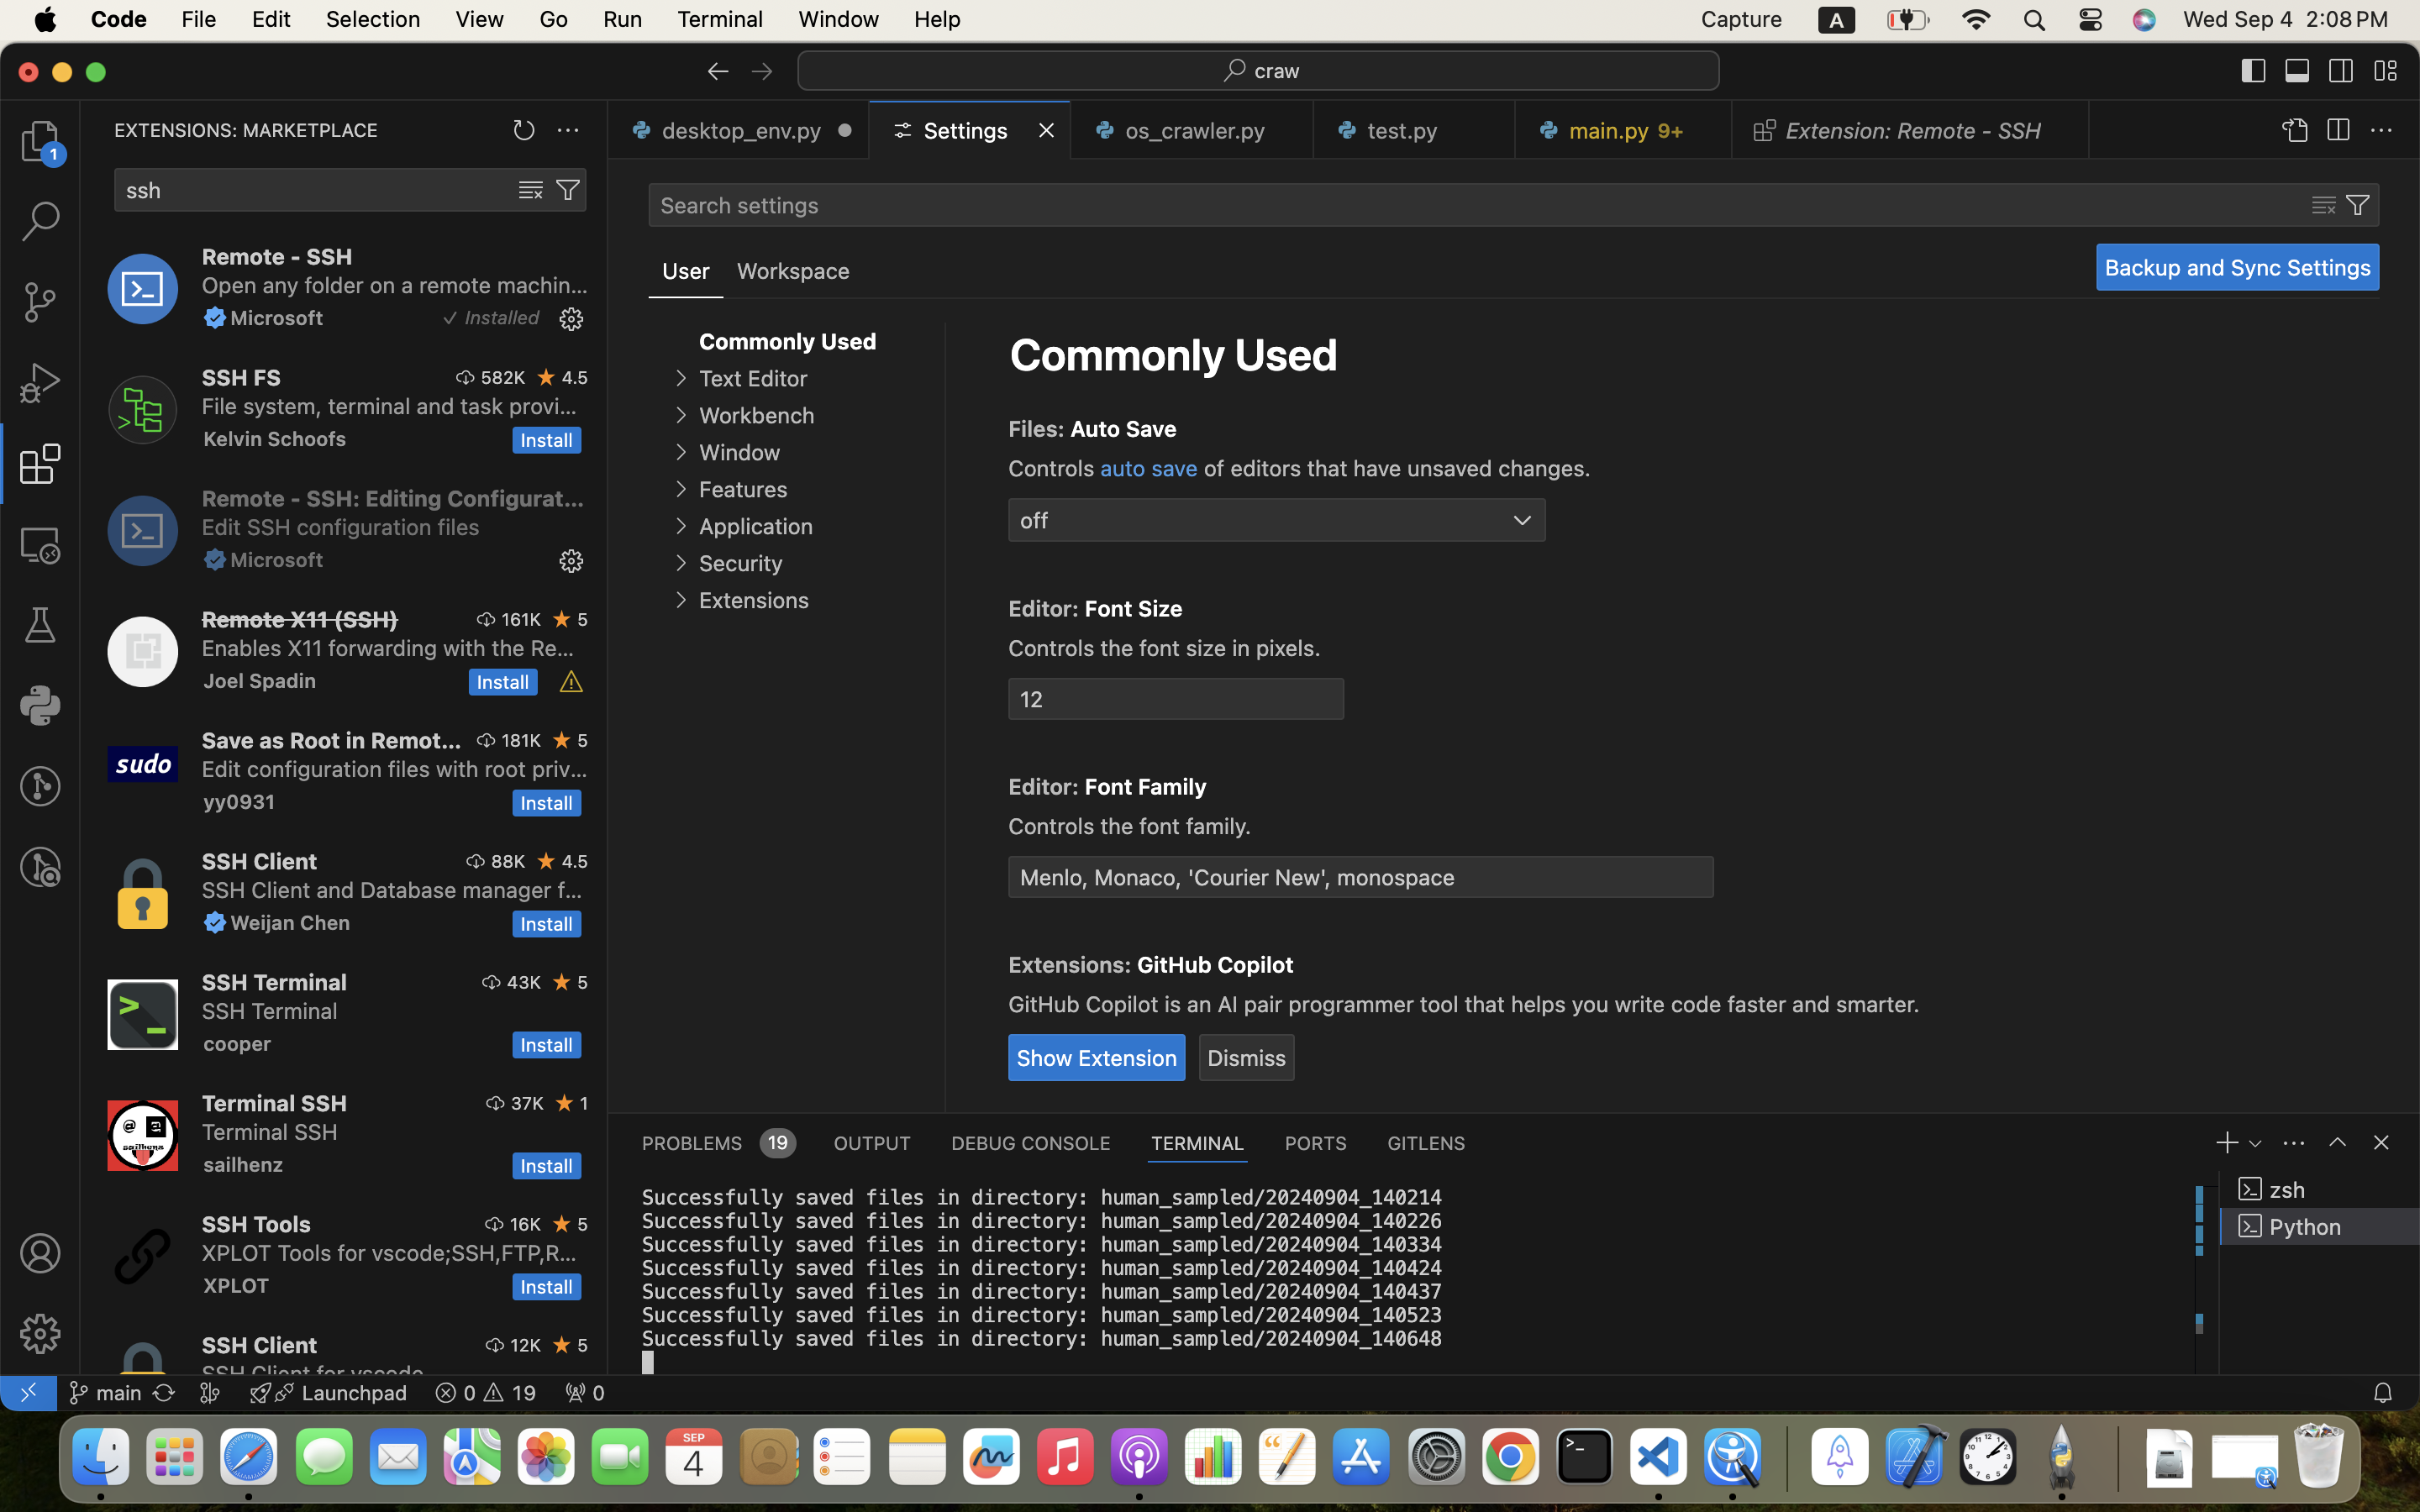  Describe the element at coordinates (521, 619) in the screenshot. I see `161K` at that location.